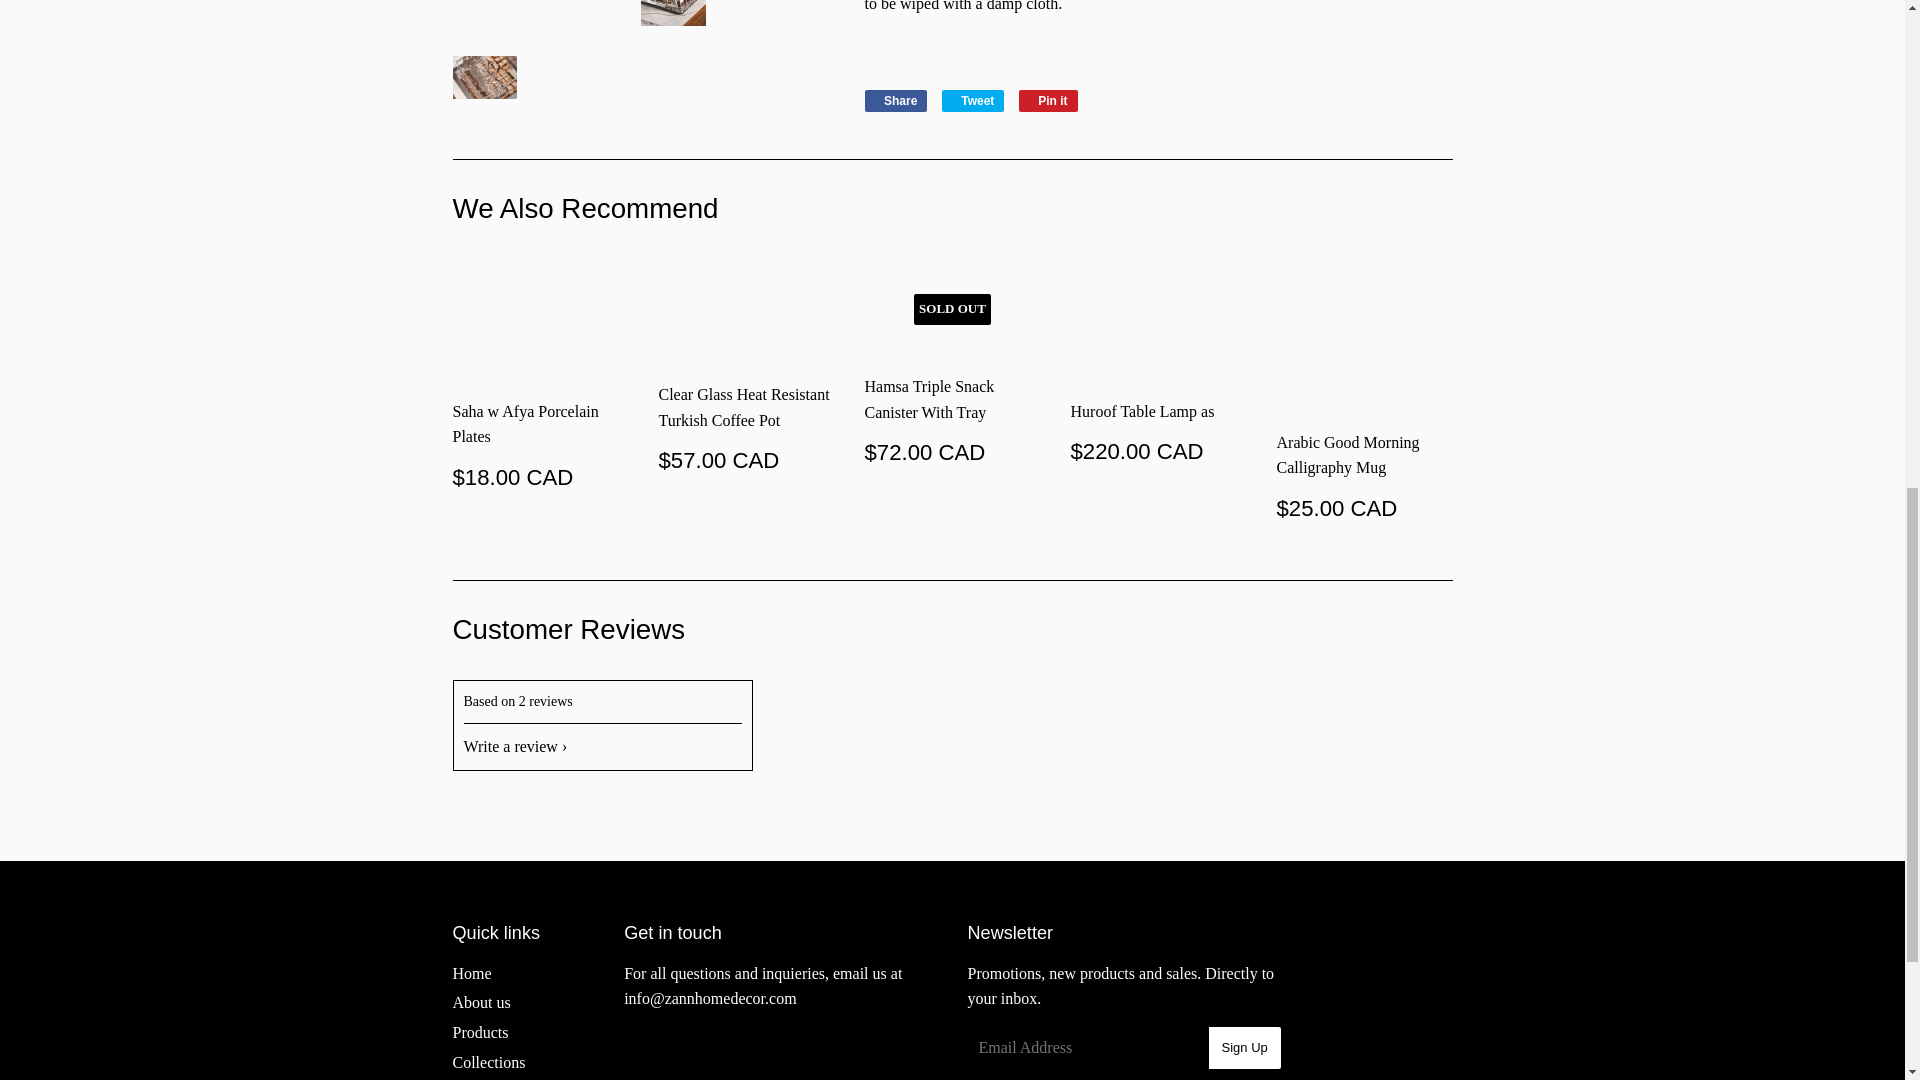 The width and height of the screenshot is (1920, 1080). Describe the element at coordinates (896, 100) in the screenshot. I see `Share on Facebook` at that location.